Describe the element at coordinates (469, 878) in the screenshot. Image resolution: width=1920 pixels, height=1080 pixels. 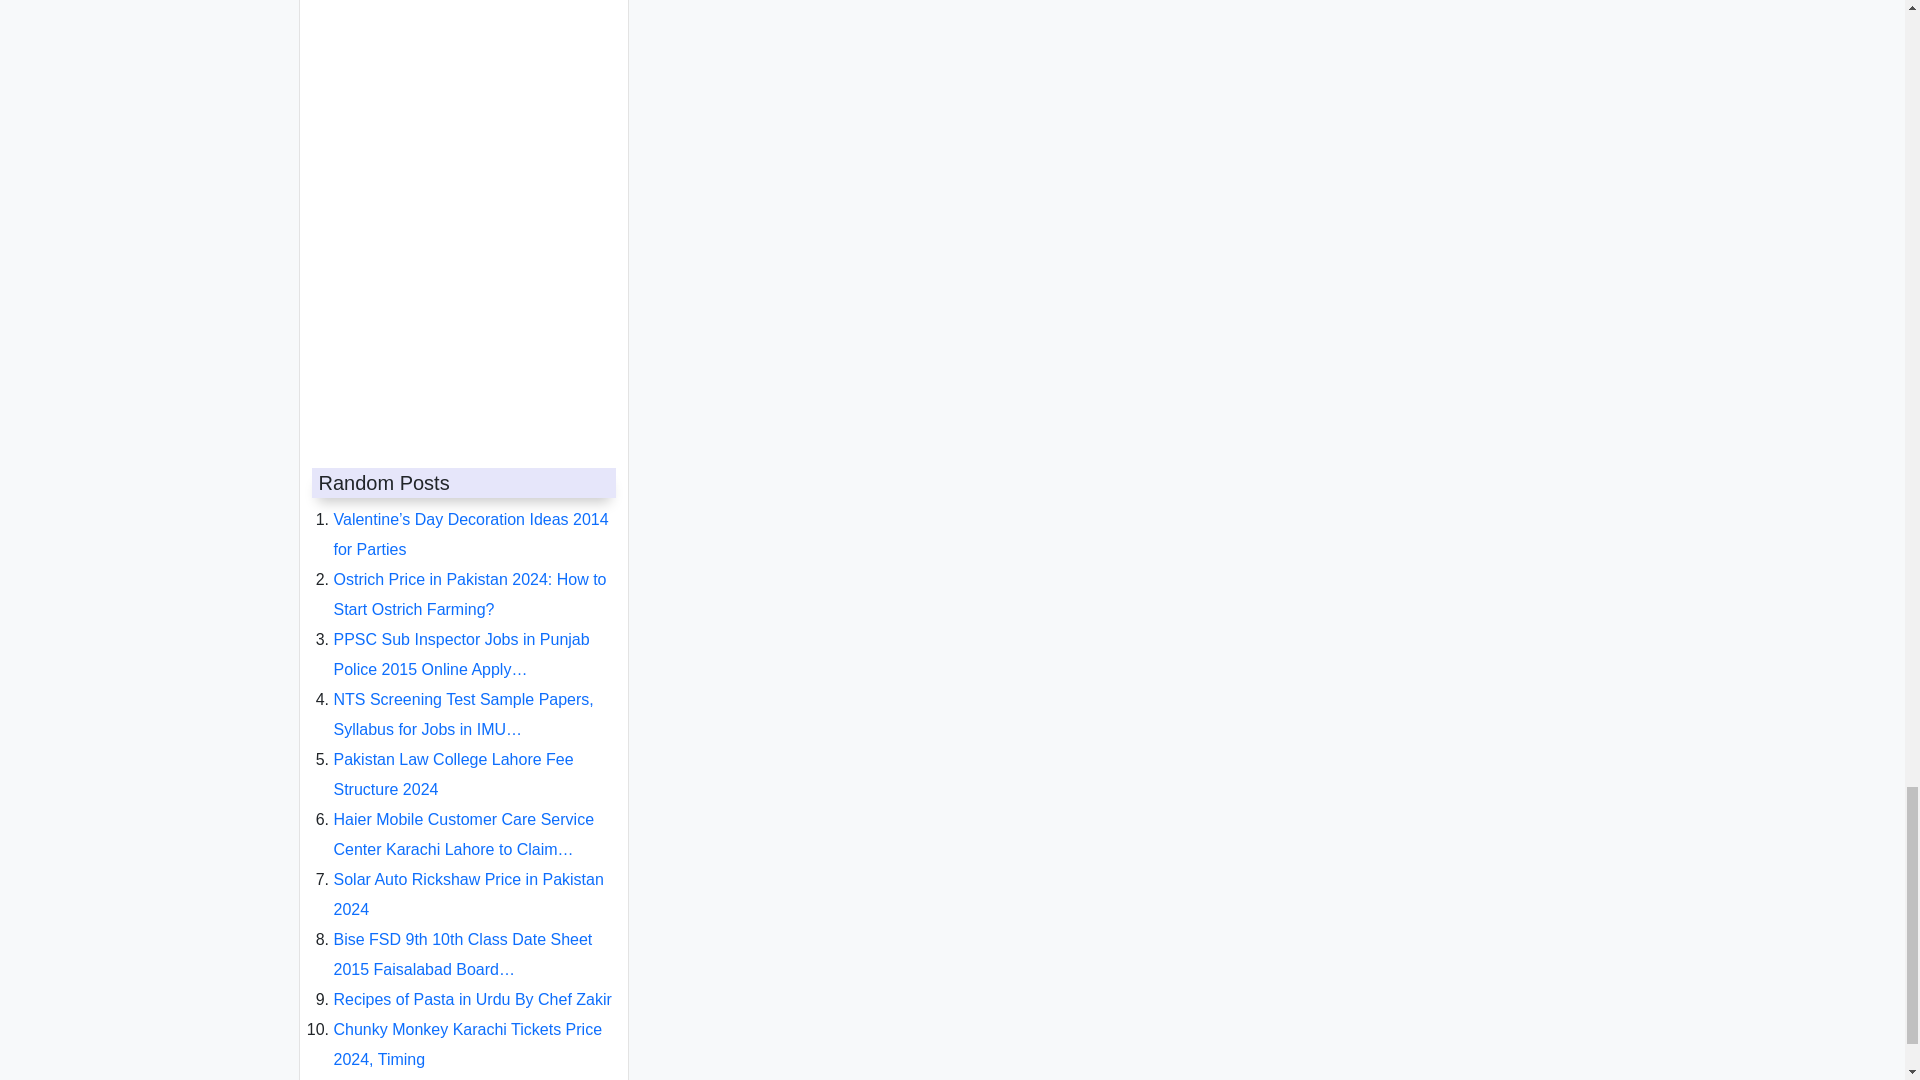
I see `Solar Auto Rickshaw Price in Pakistan 2024` at that location.